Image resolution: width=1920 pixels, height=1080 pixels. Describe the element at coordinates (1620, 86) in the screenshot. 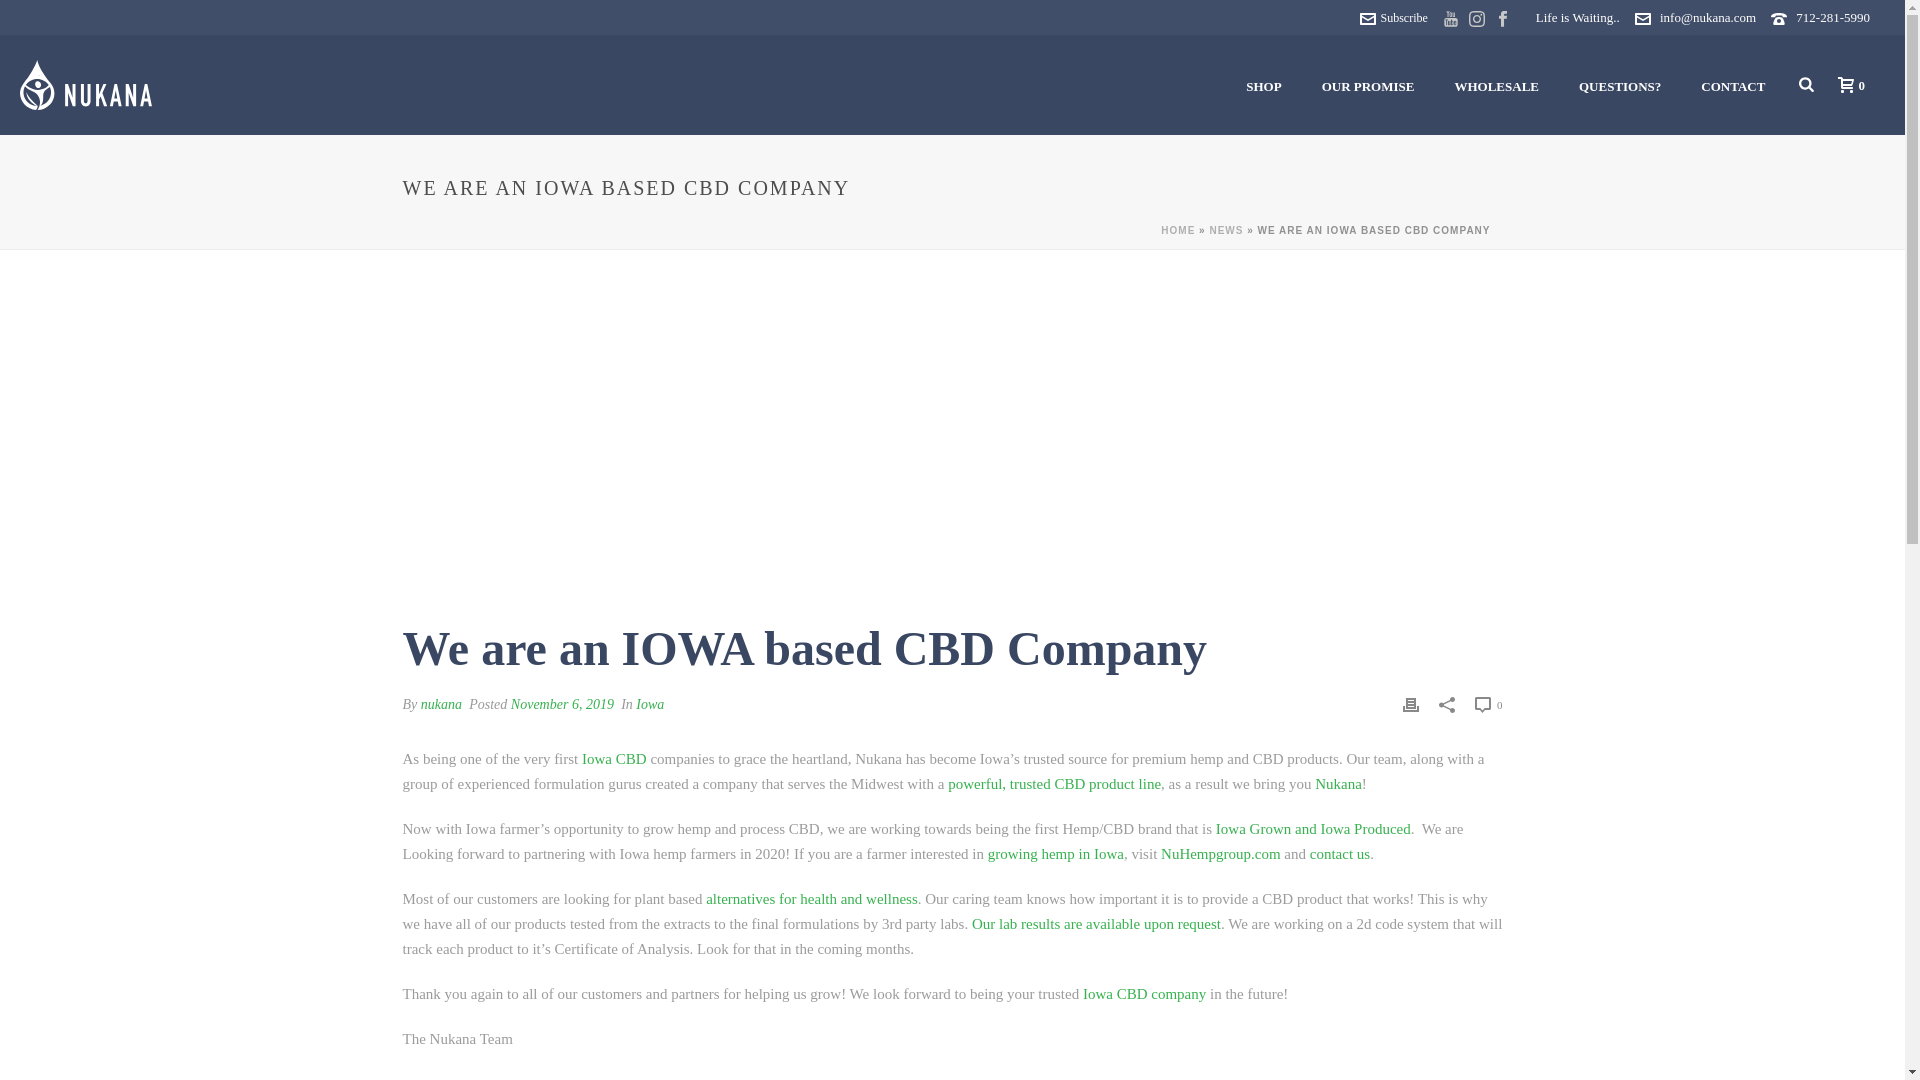

I see `QUESTIONS?` at that location.